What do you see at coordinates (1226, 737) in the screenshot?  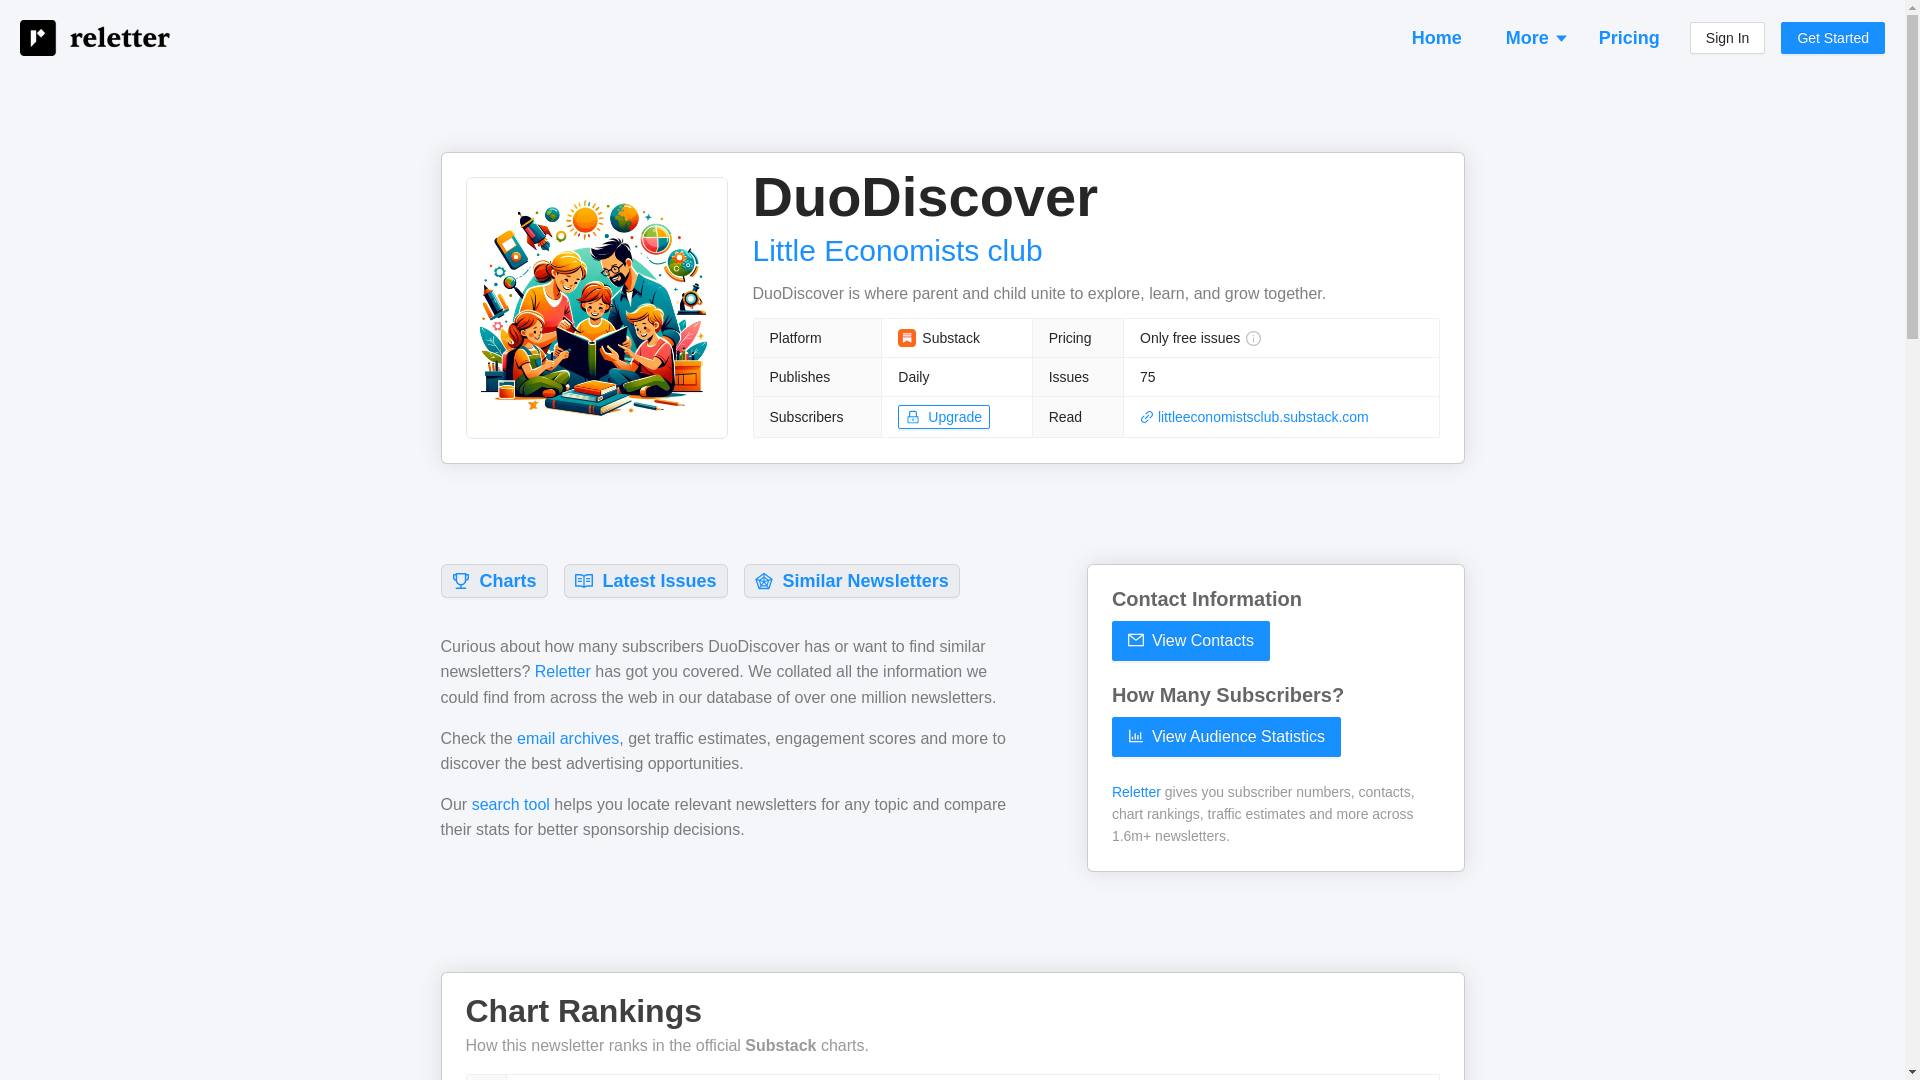 I see `View Audience Statistics` at bounding box center [1226, 737].